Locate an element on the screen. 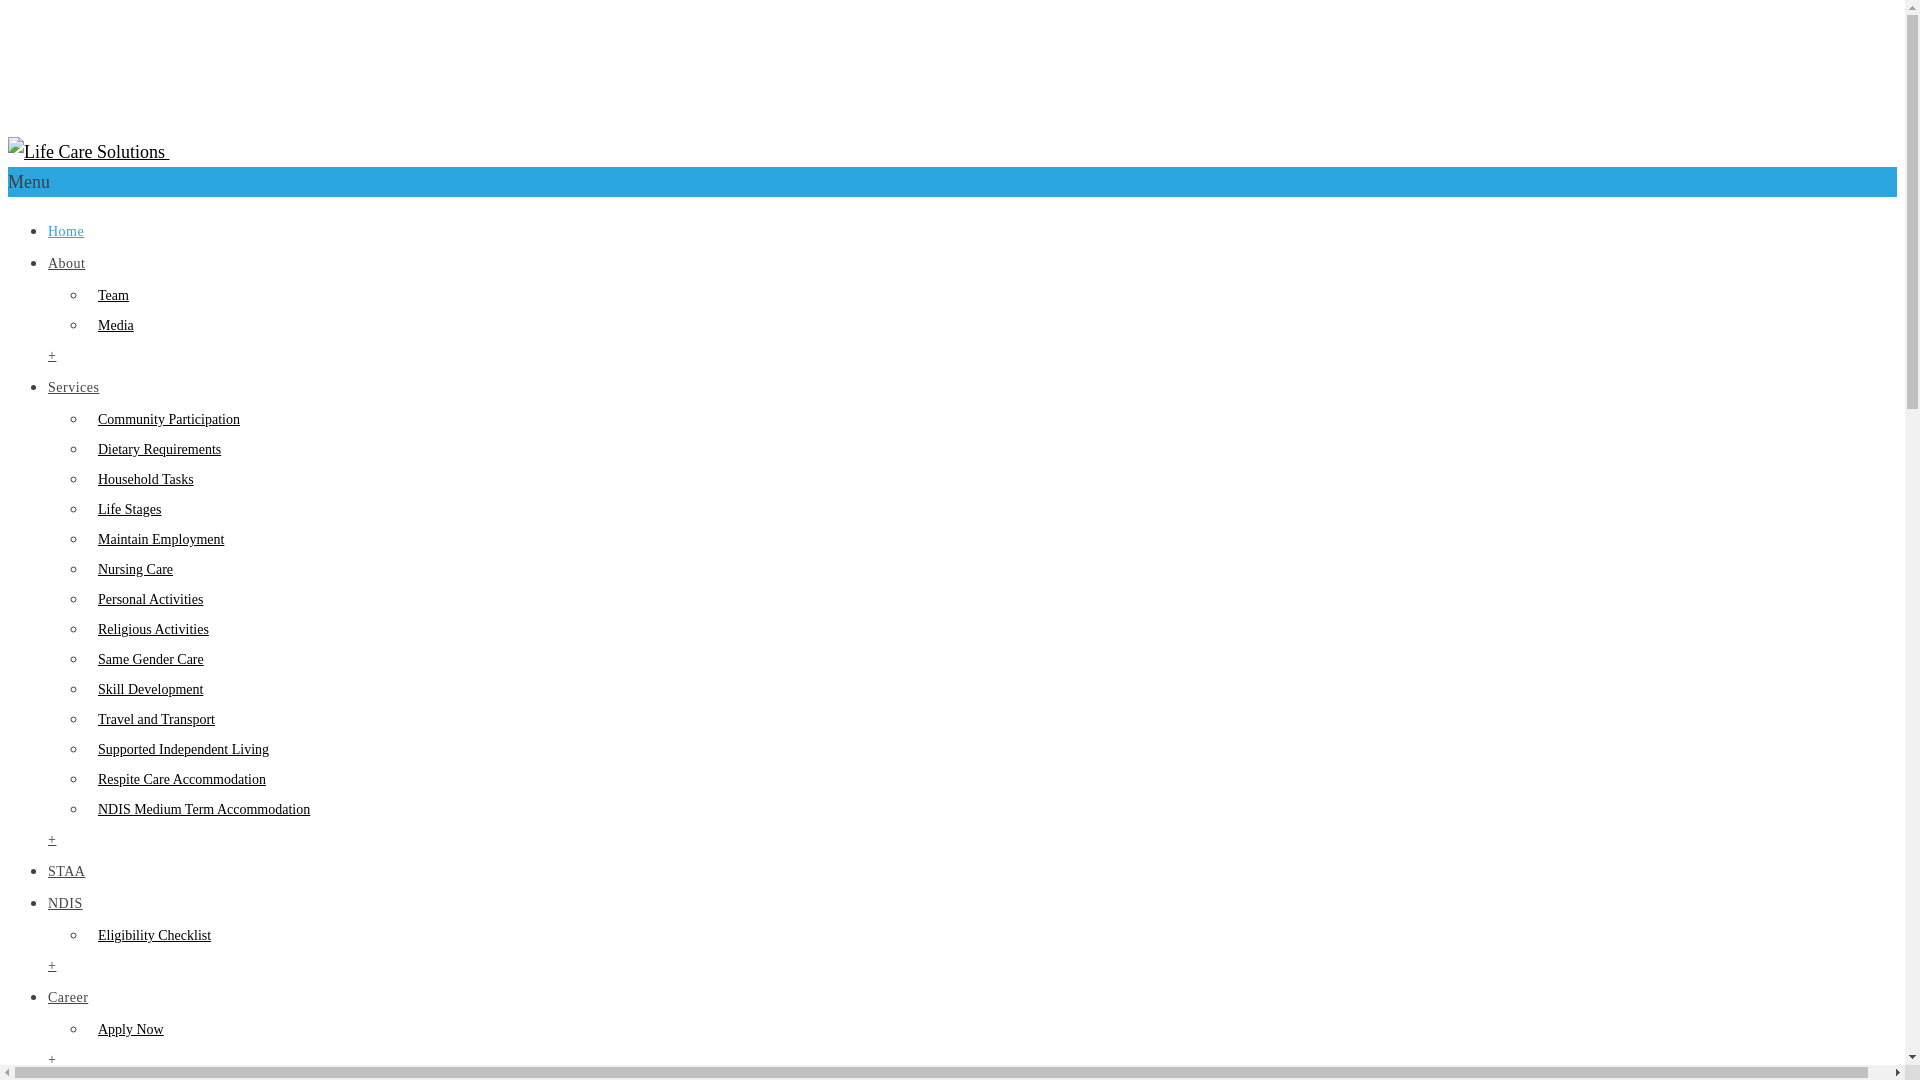 This screenshot has height=1080, width=1920. Supported Independent Living is located at coordinates (178, 750).